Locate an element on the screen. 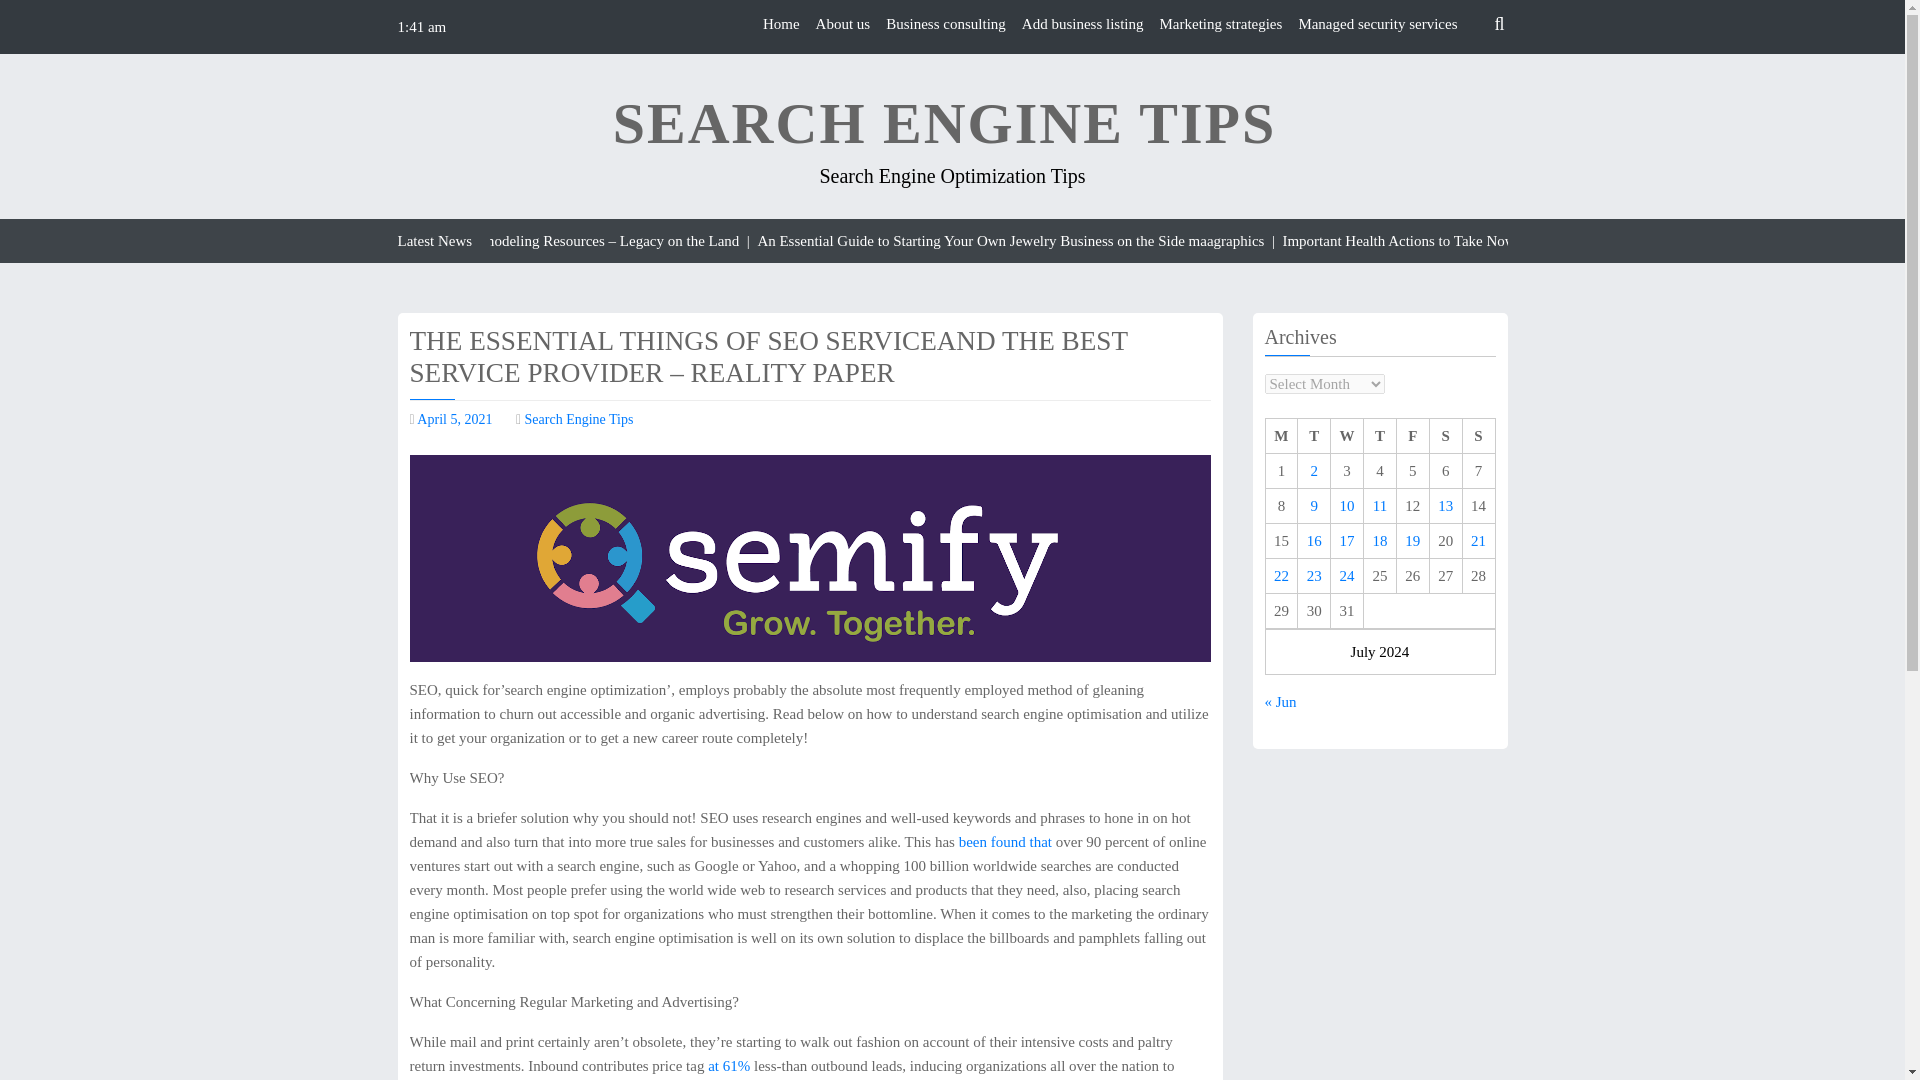 The height and width of the screenshot is (1080, 1920). Search Engine Tips is located at coordinates (578, 418).